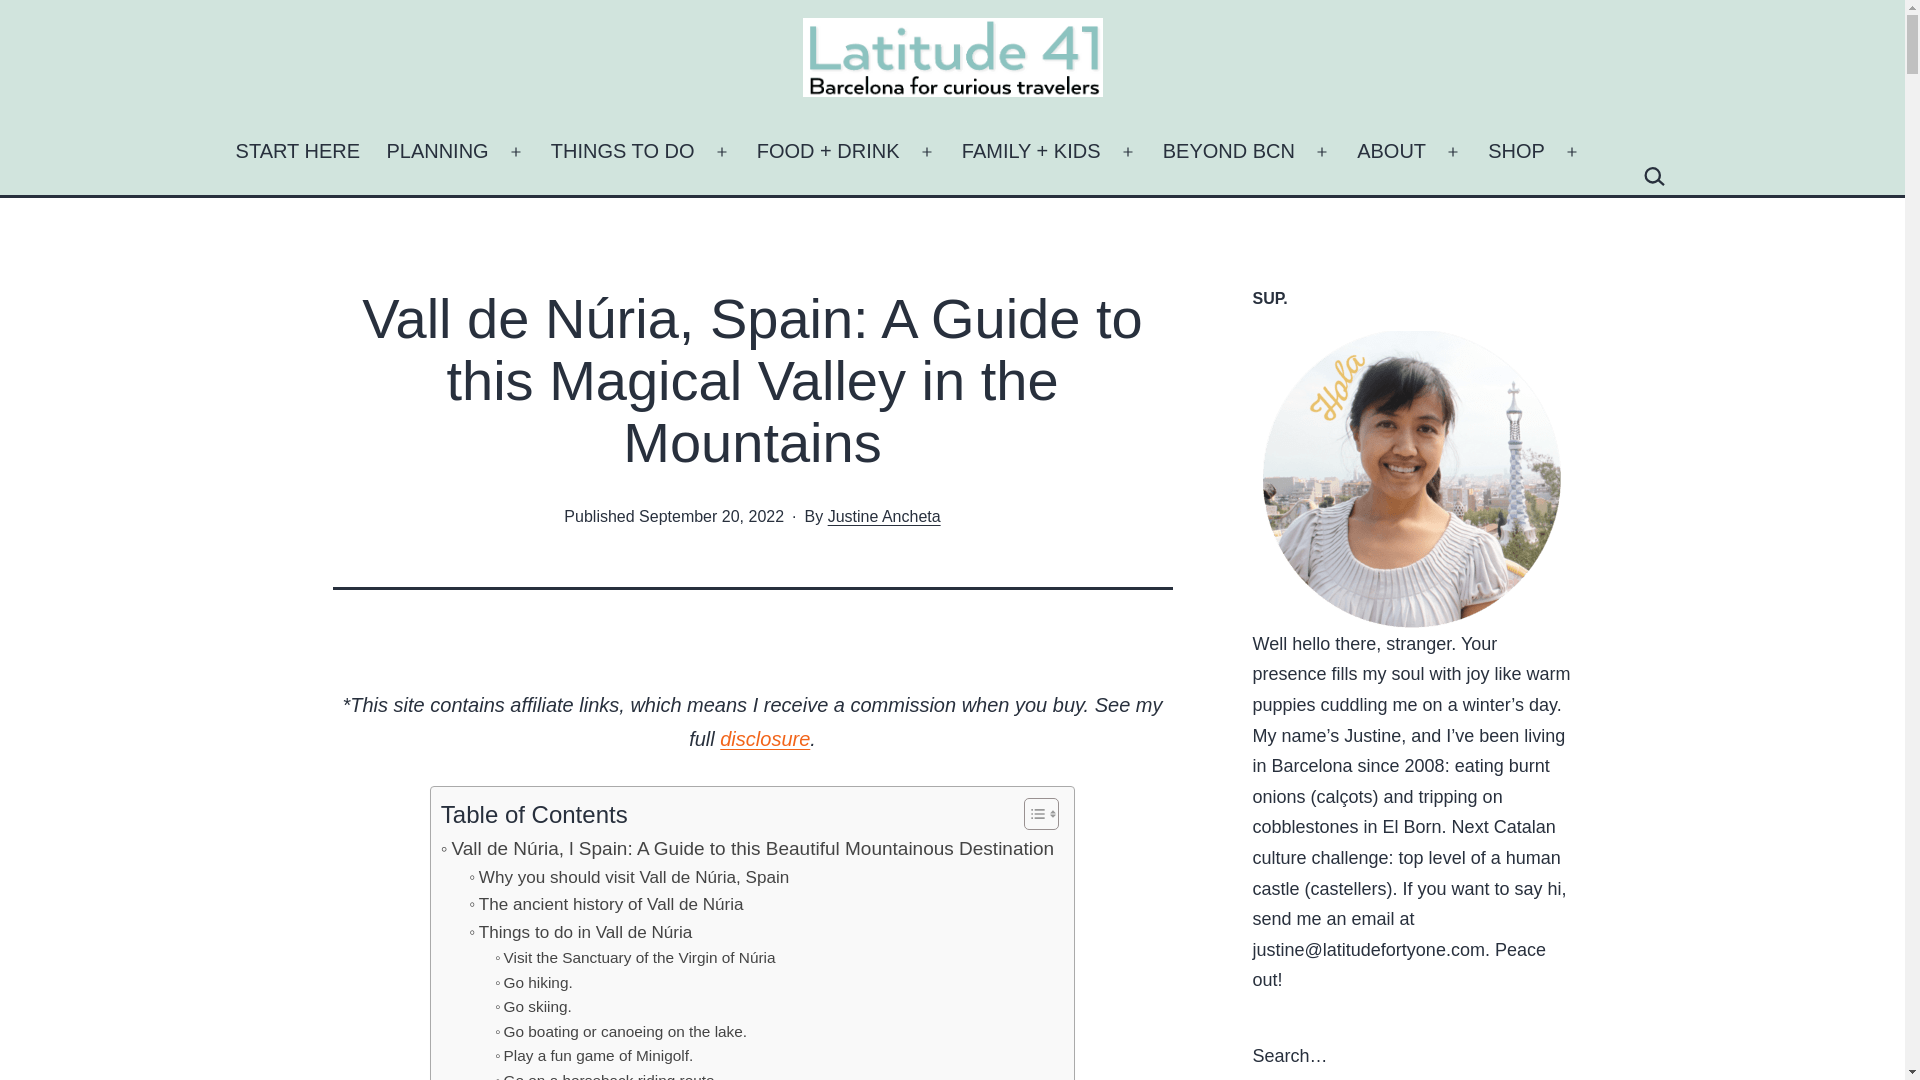 Image resolution: width=1920 pixels, height=1080 pixels. I want to click on Go on a horseback riding route., so click(606, 1074).